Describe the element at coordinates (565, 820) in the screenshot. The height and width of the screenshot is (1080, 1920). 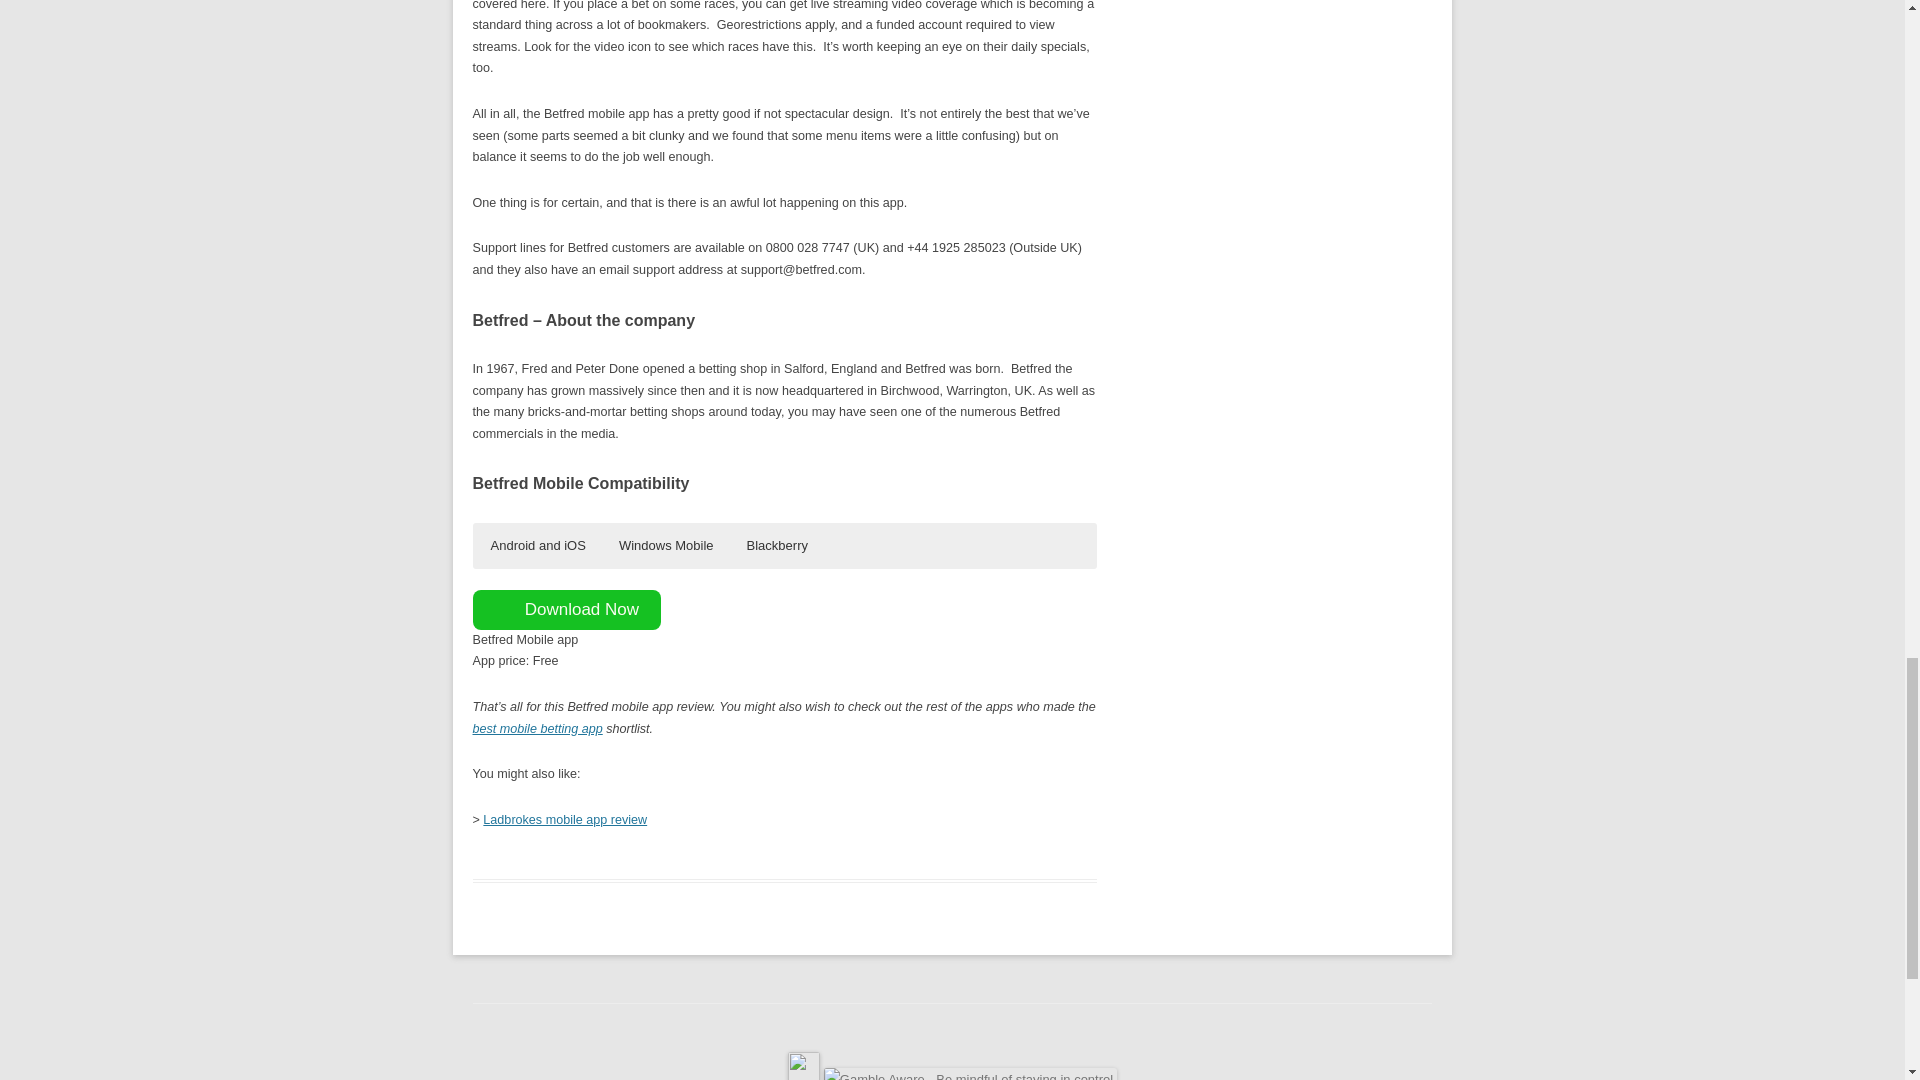
I see `Ladbrokes mobile app review` at that location.